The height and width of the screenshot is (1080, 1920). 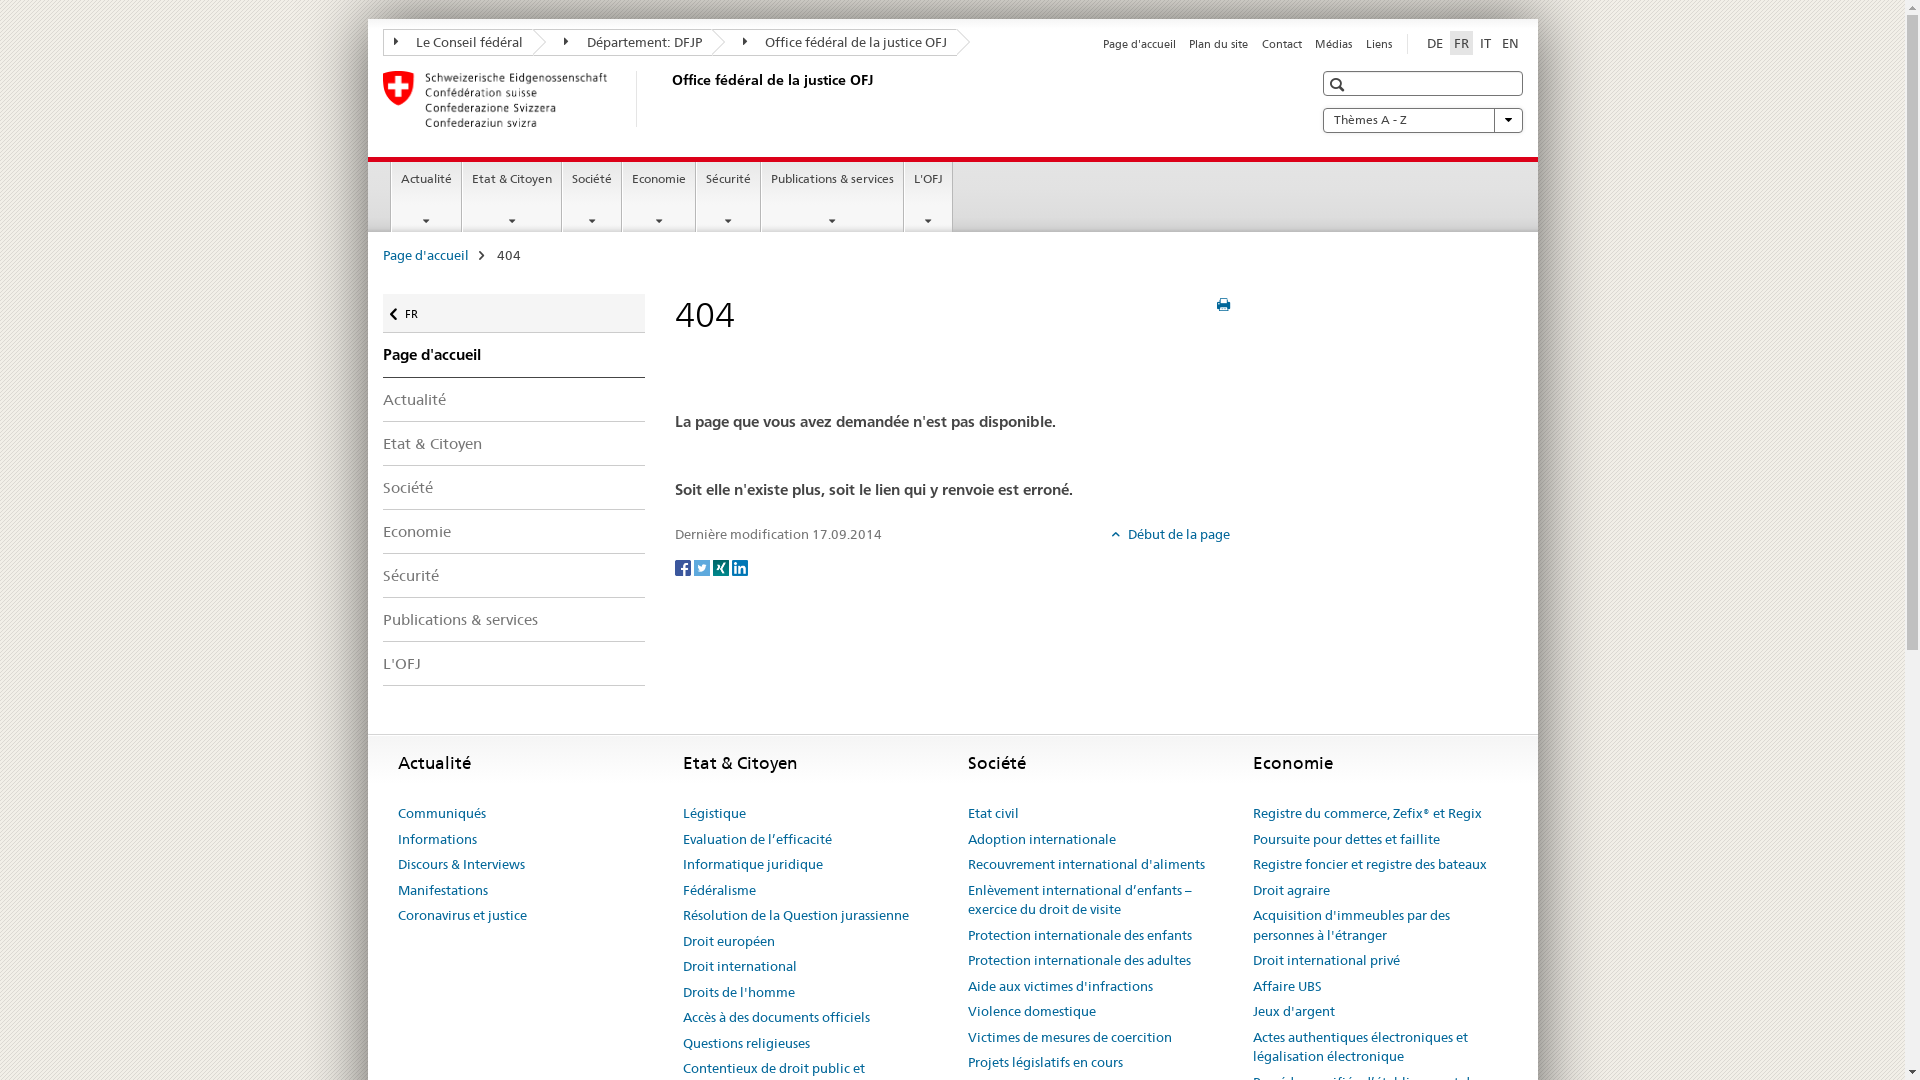 What do you see at coordinates (1080, 936) in the screenshot?
I see `Protection internationale des enfants` at bounding box center [1080, 936].